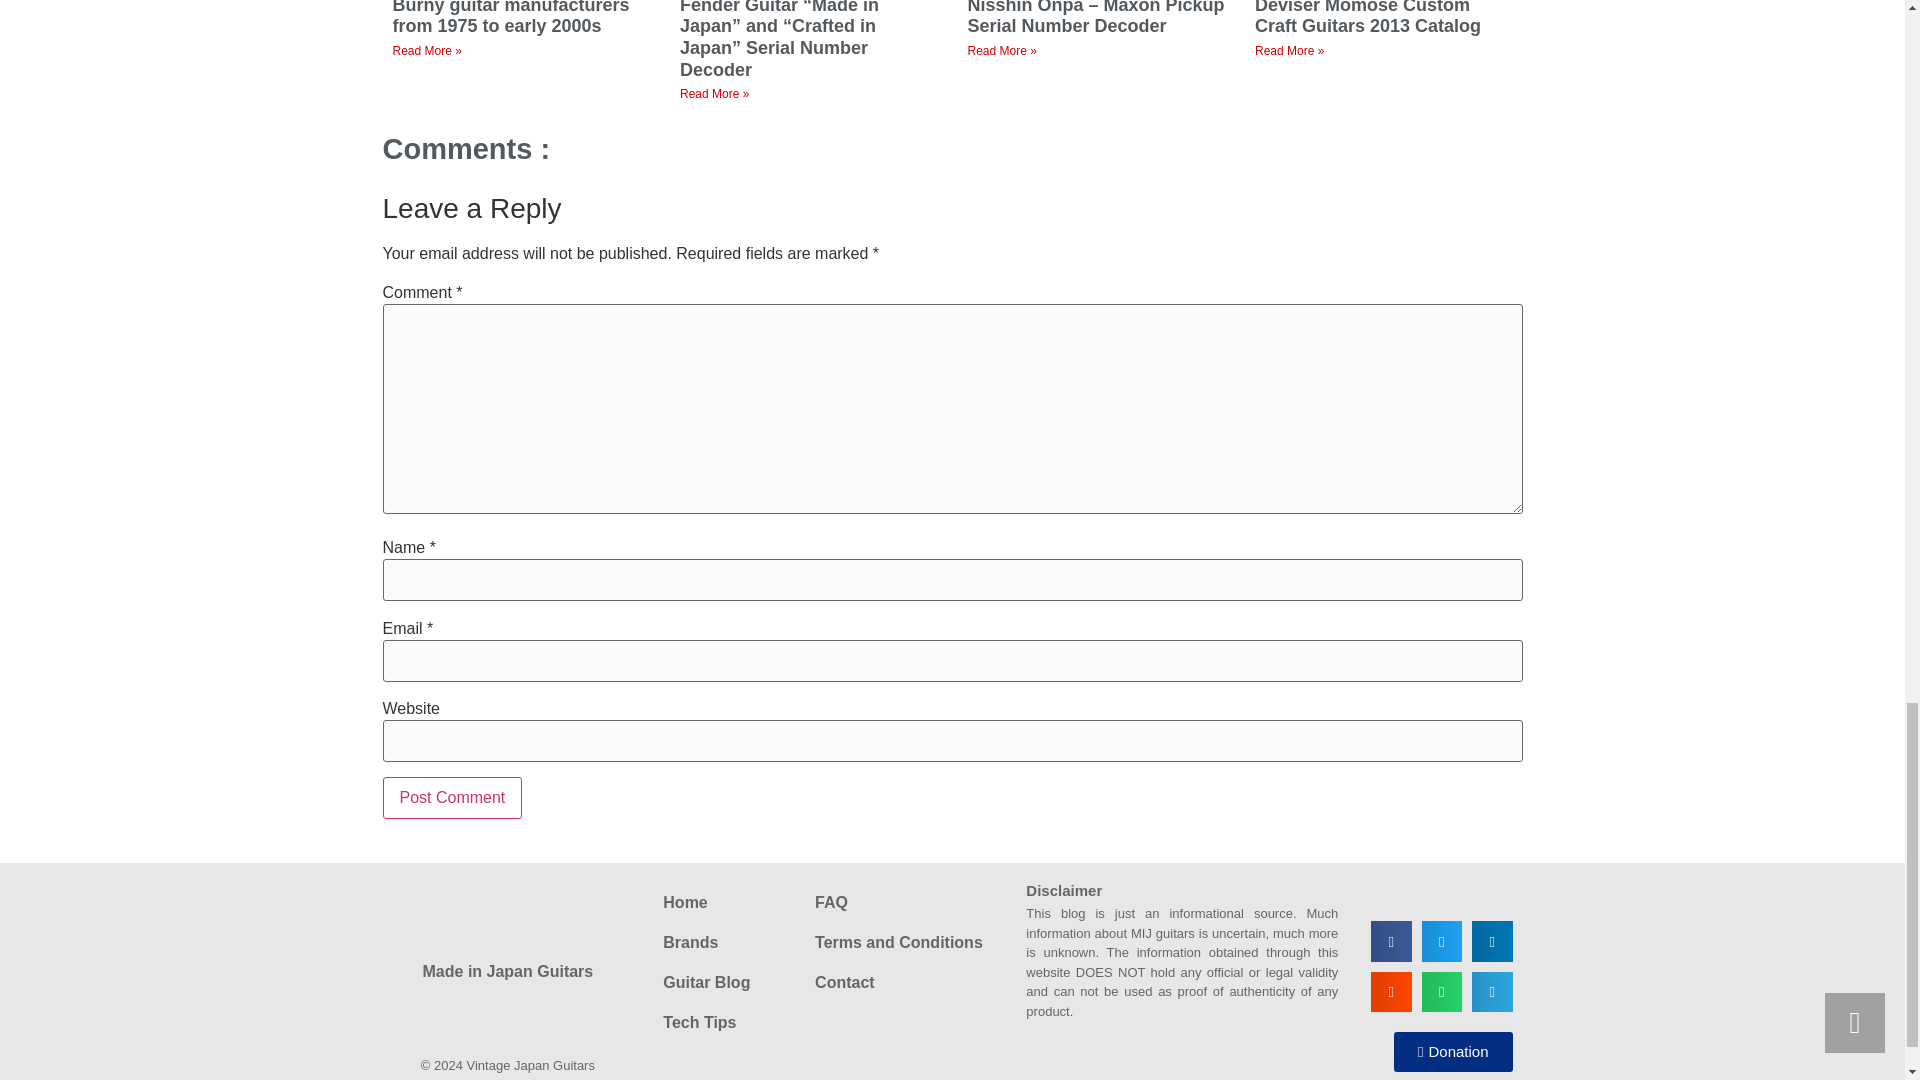  What do you see at coordinates (452, 797) in the screenshot?
I see `Post Comment` at bounding box center [452, 797].